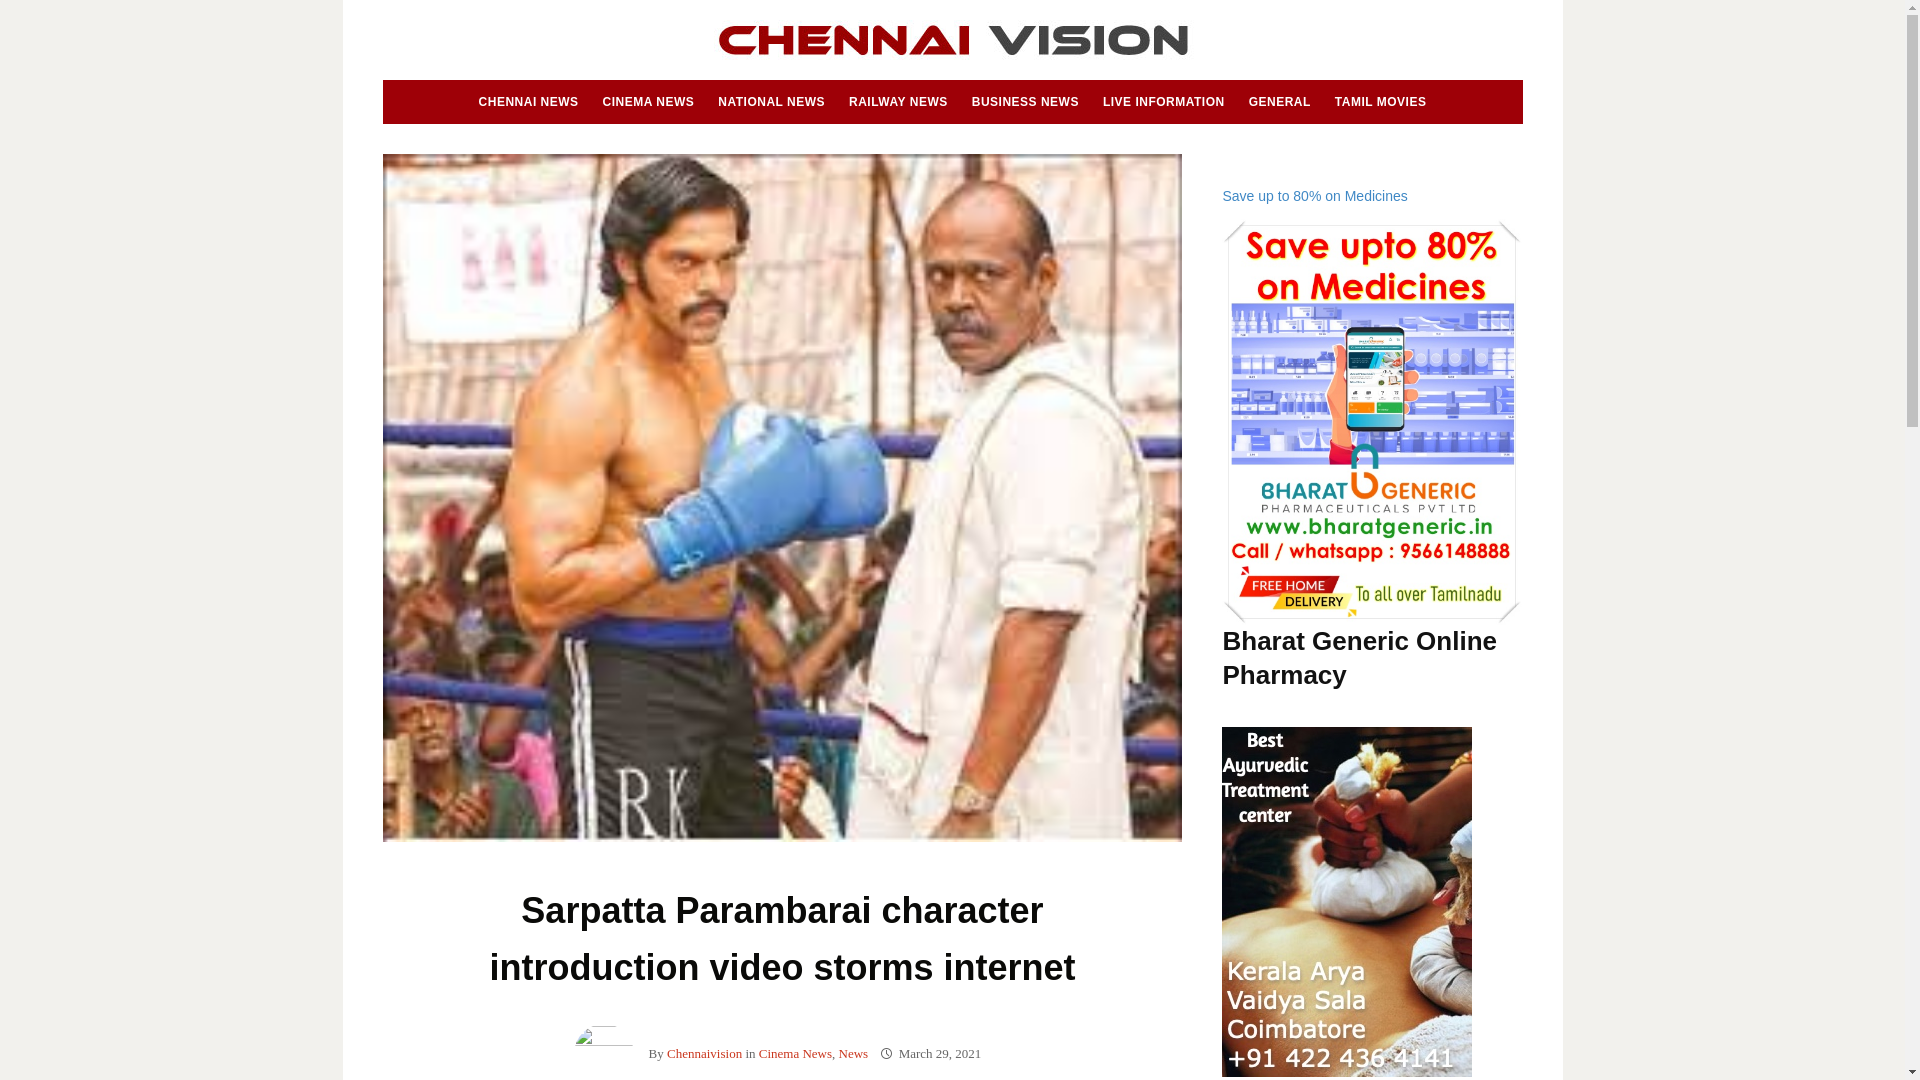  What do you see at coordinates (648, 102) in the screenshot?
I see `CINEMA NEWS` at bounding box center [648, 102].